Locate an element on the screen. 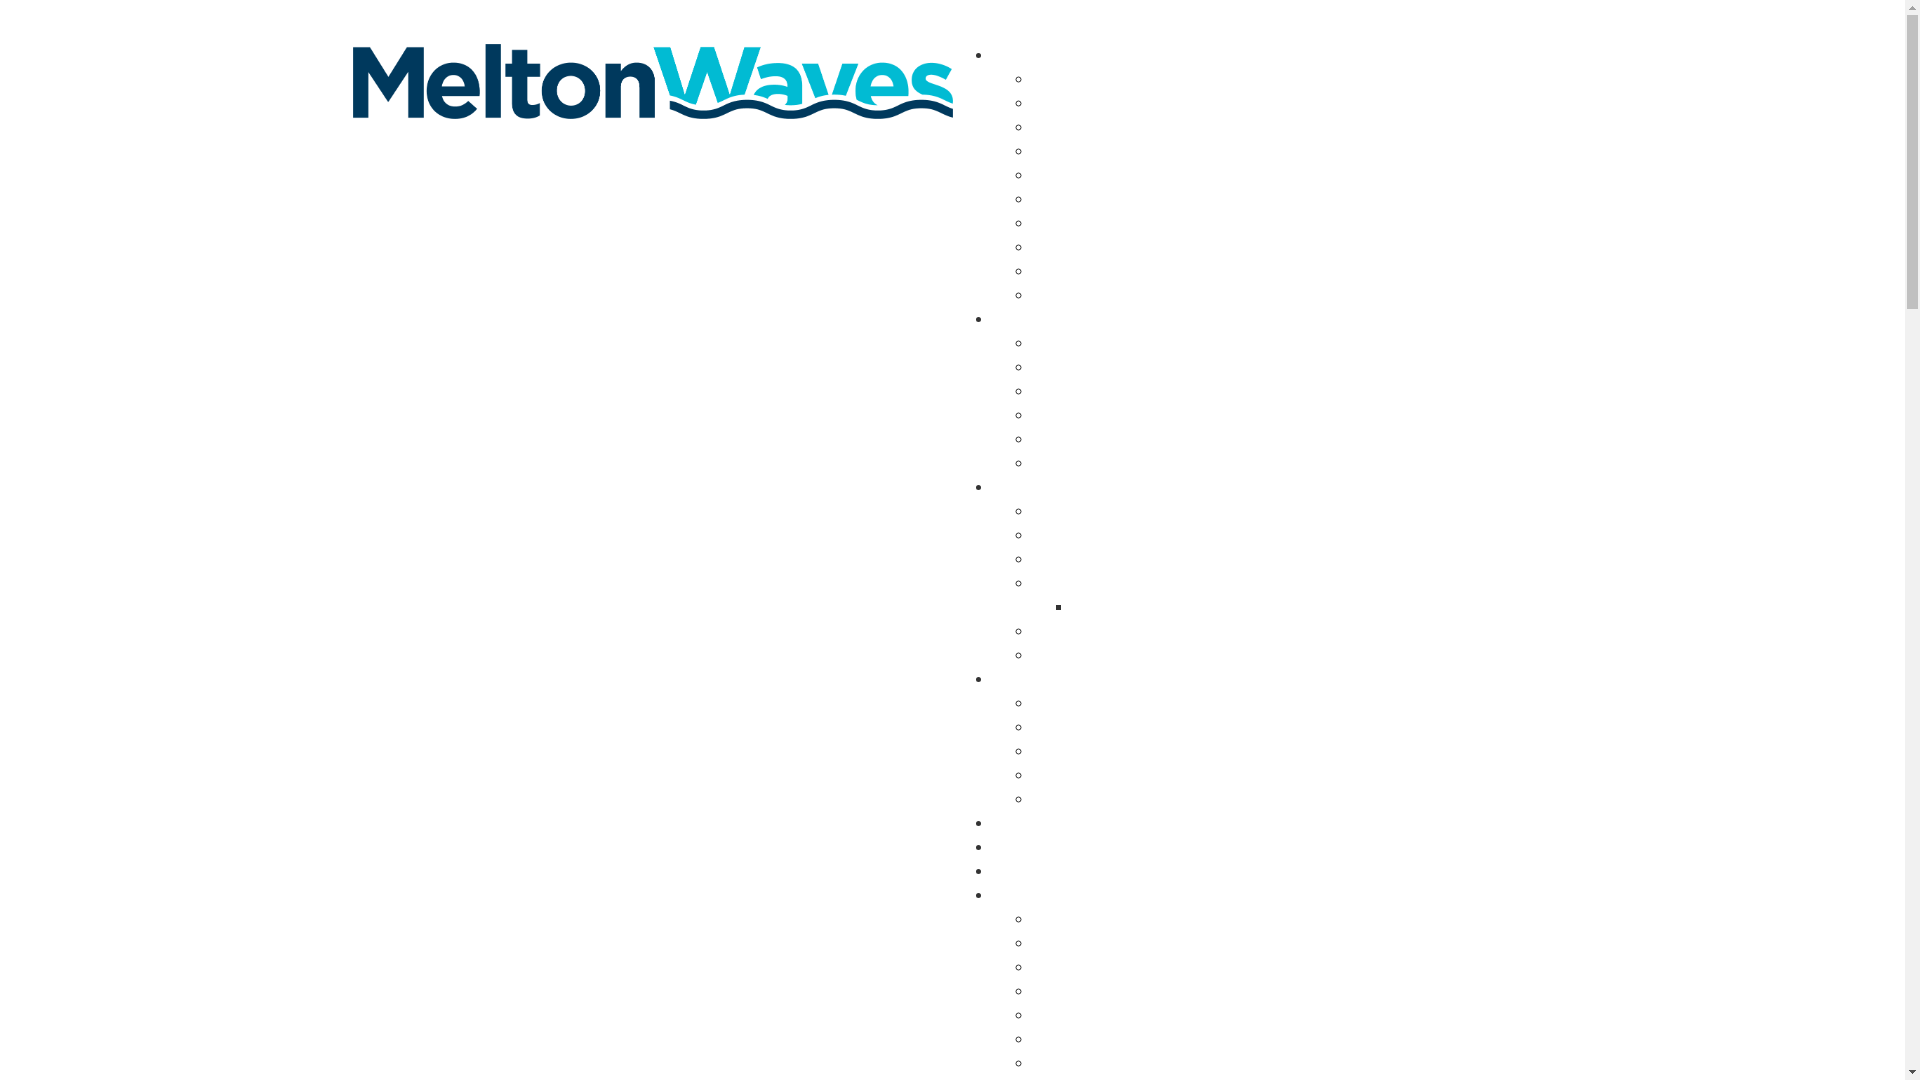 The width and height of the screenshot is (1920, 1080). Get Active Kids Voucher is located at coordinates (1116, 728).